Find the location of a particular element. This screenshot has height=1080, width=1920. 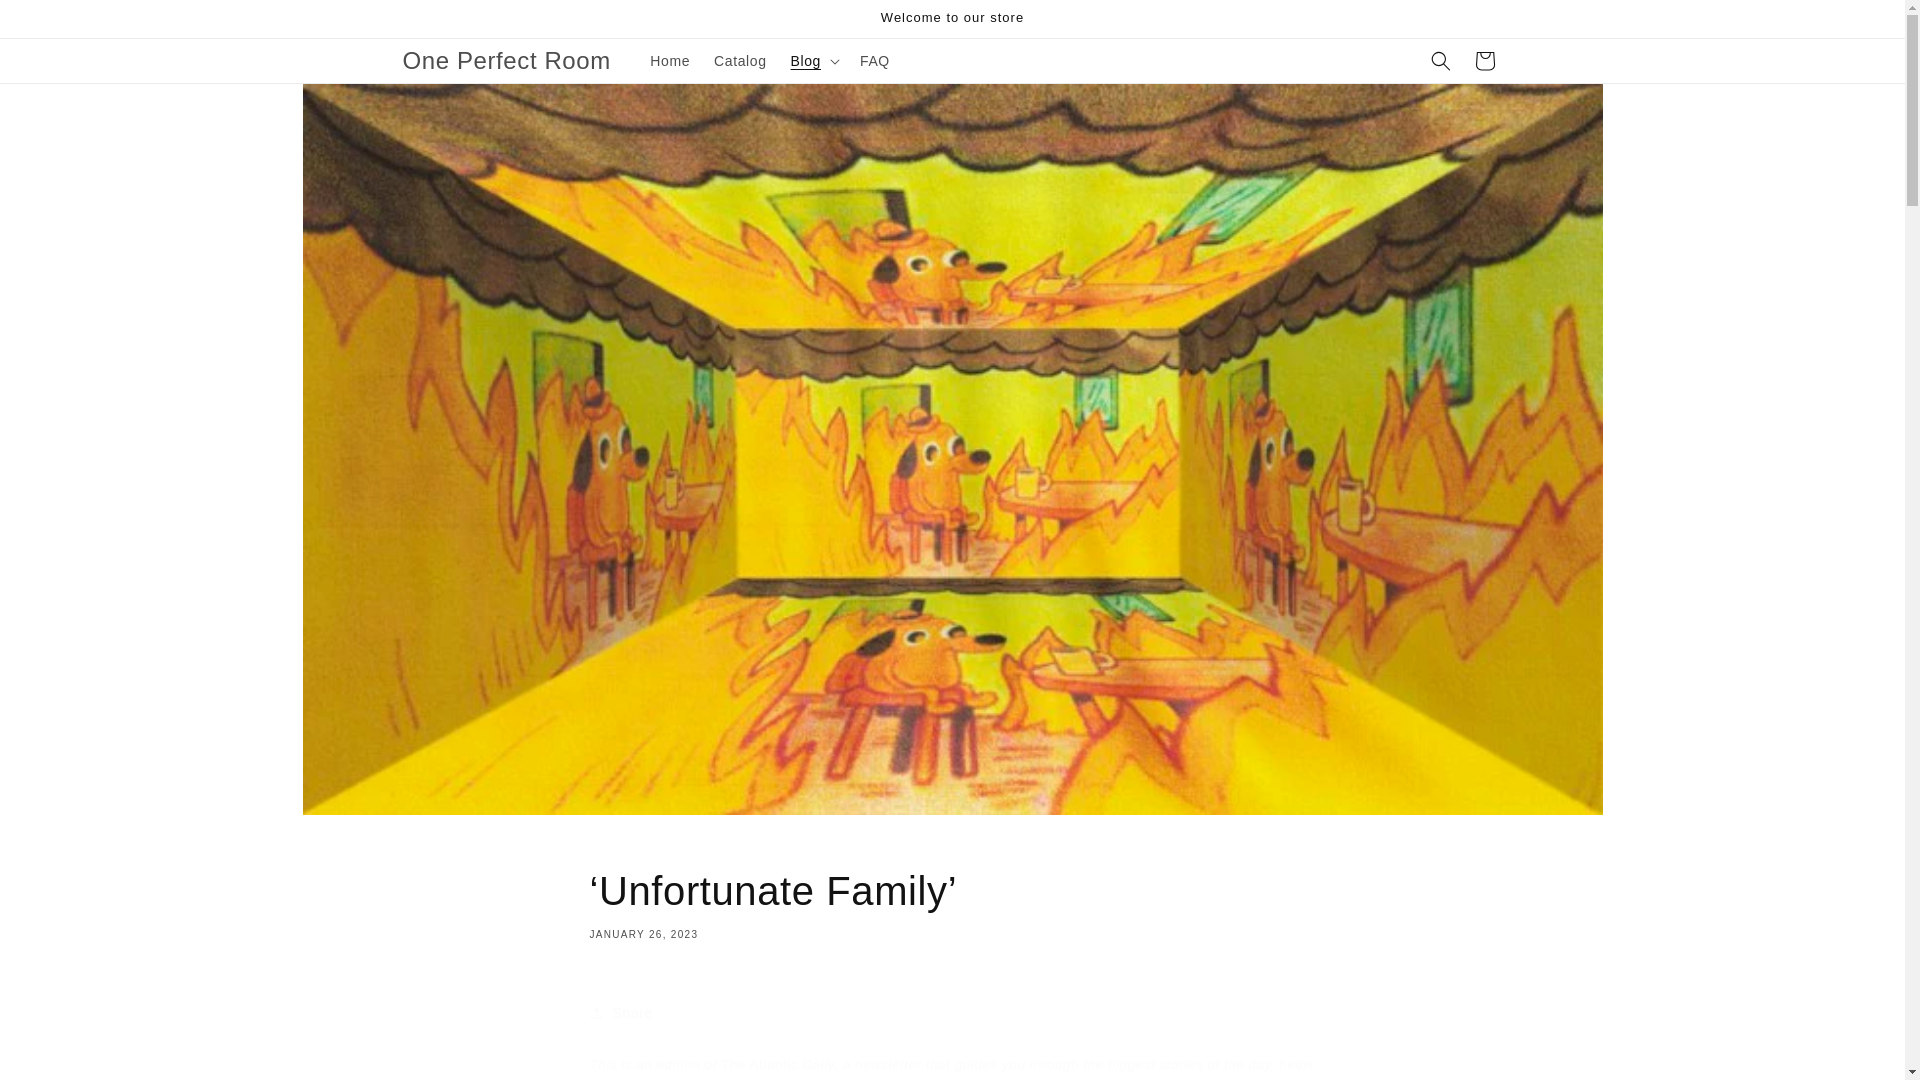

Catalog is located at coordinates (740, 60).